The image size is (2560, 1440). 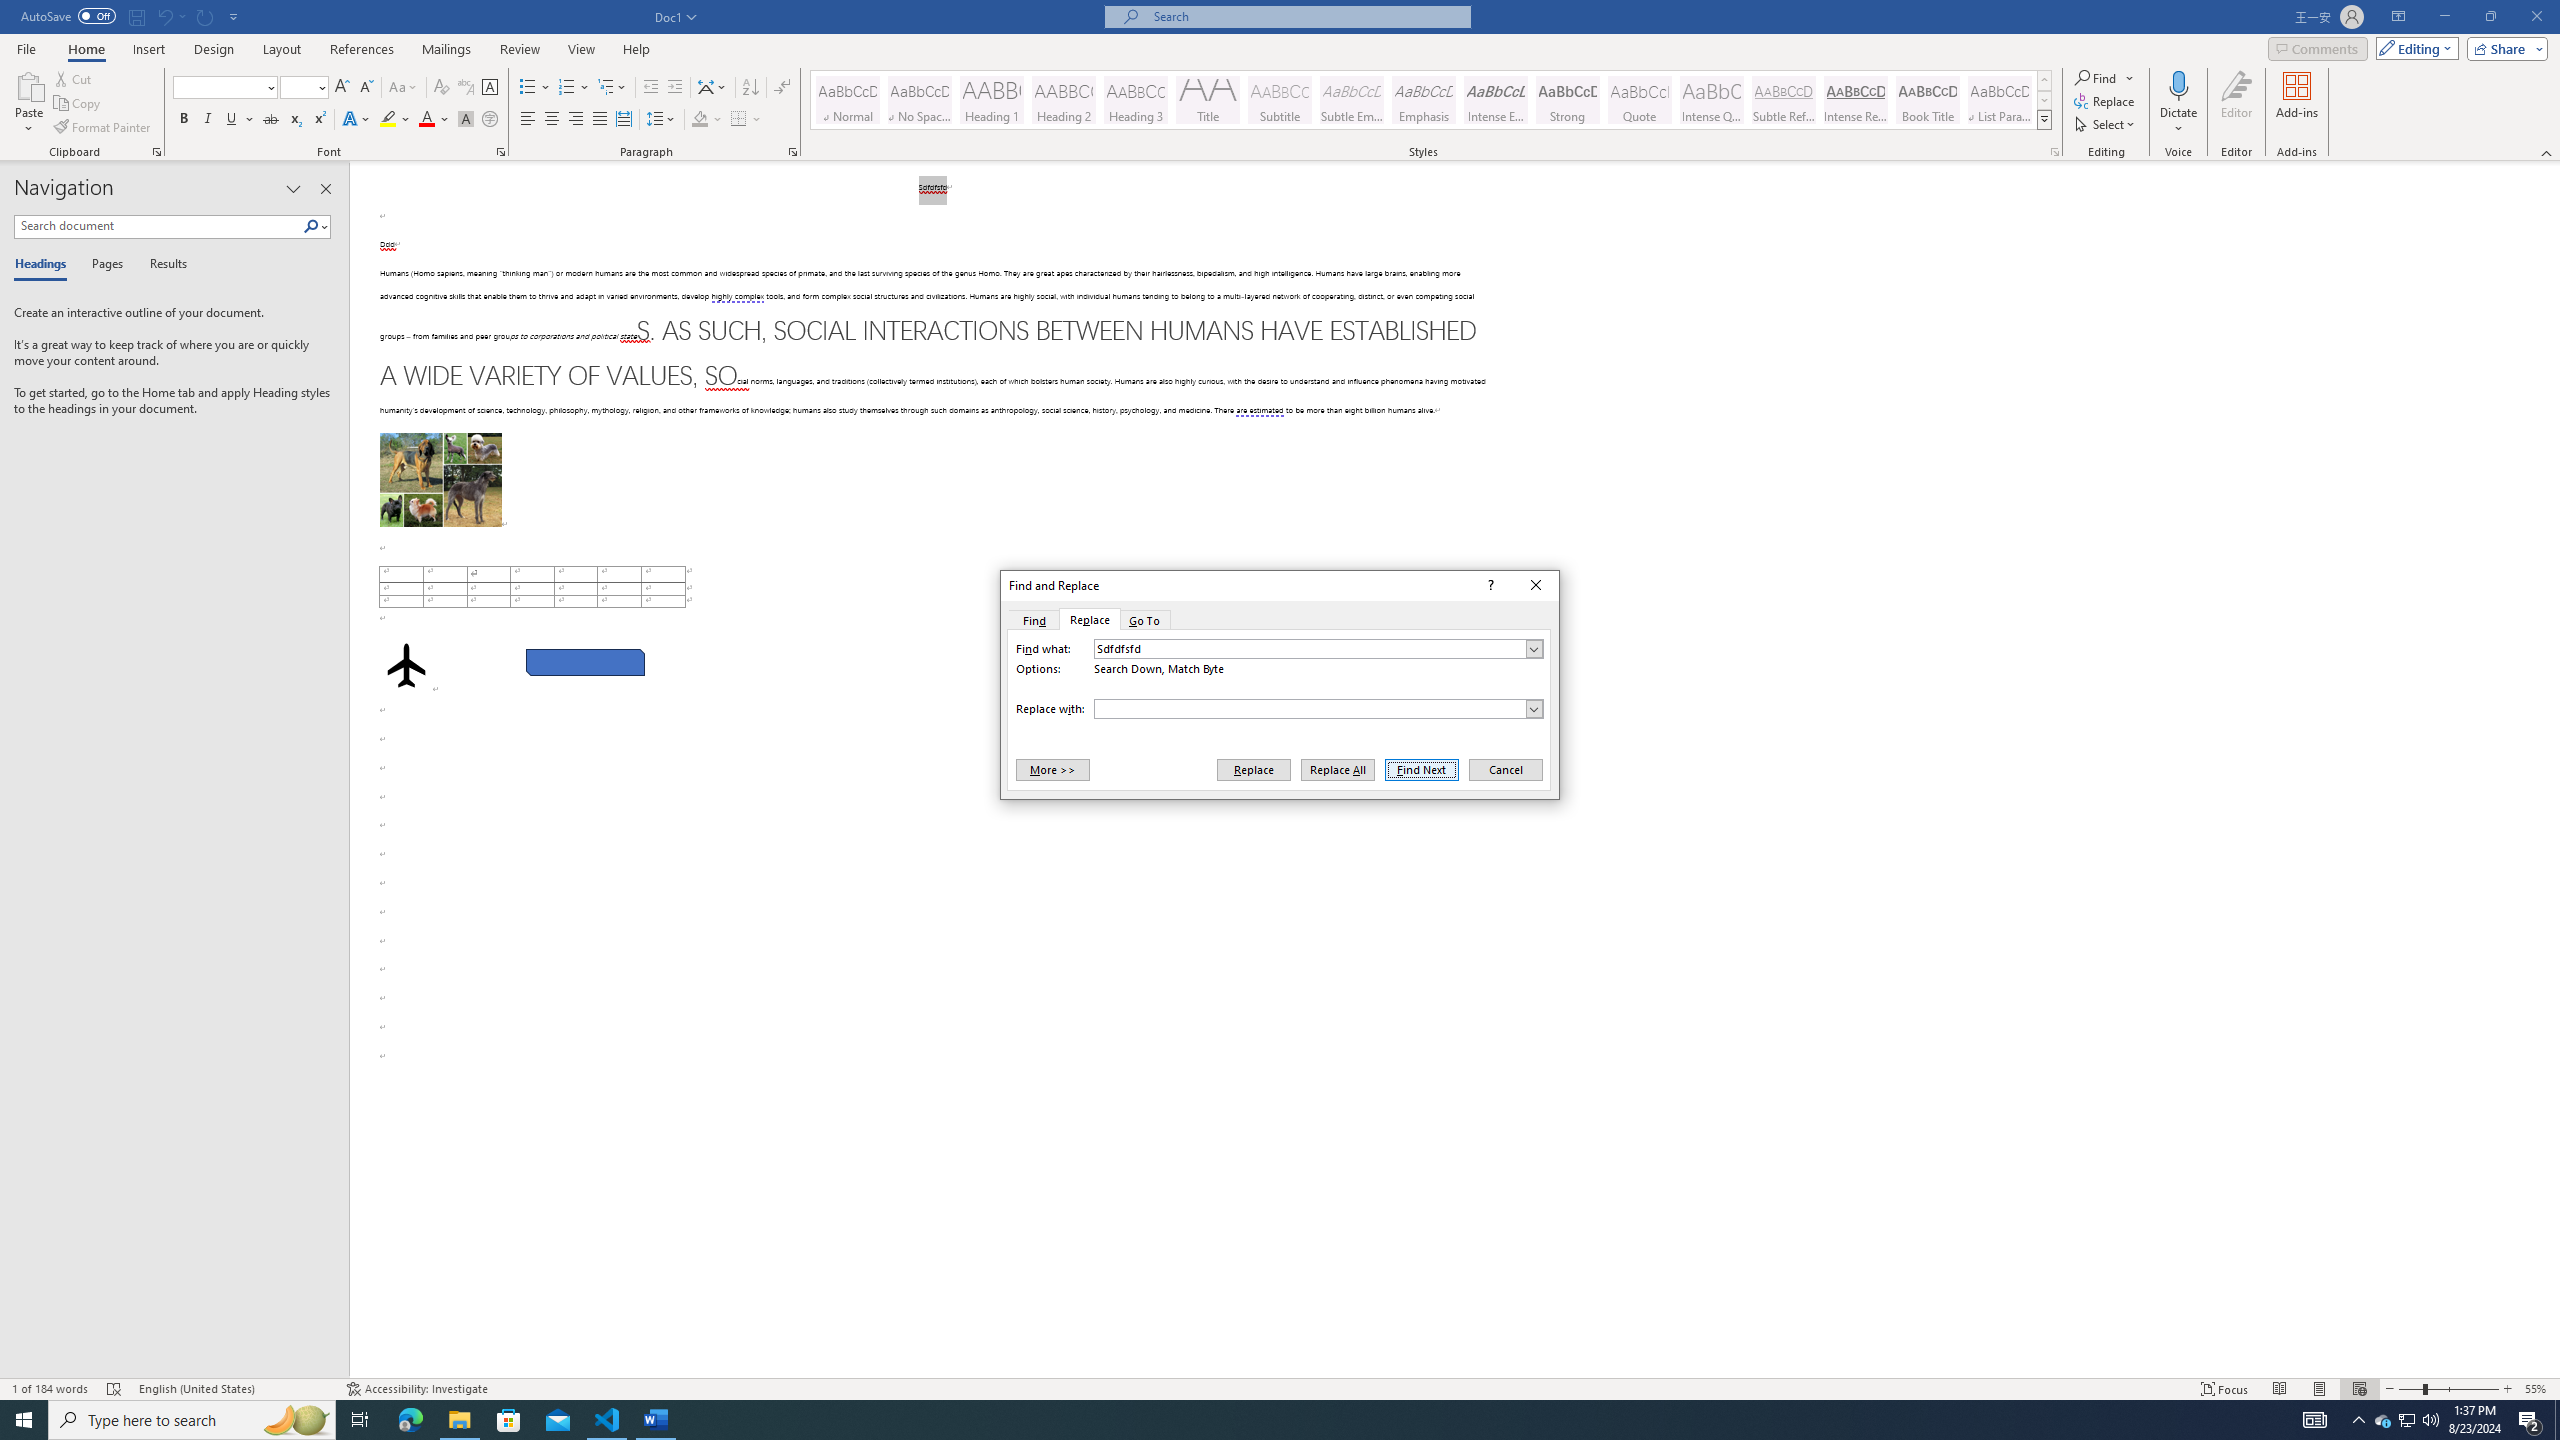 I want to click on Asian Layout, so click(x=85, y=49).